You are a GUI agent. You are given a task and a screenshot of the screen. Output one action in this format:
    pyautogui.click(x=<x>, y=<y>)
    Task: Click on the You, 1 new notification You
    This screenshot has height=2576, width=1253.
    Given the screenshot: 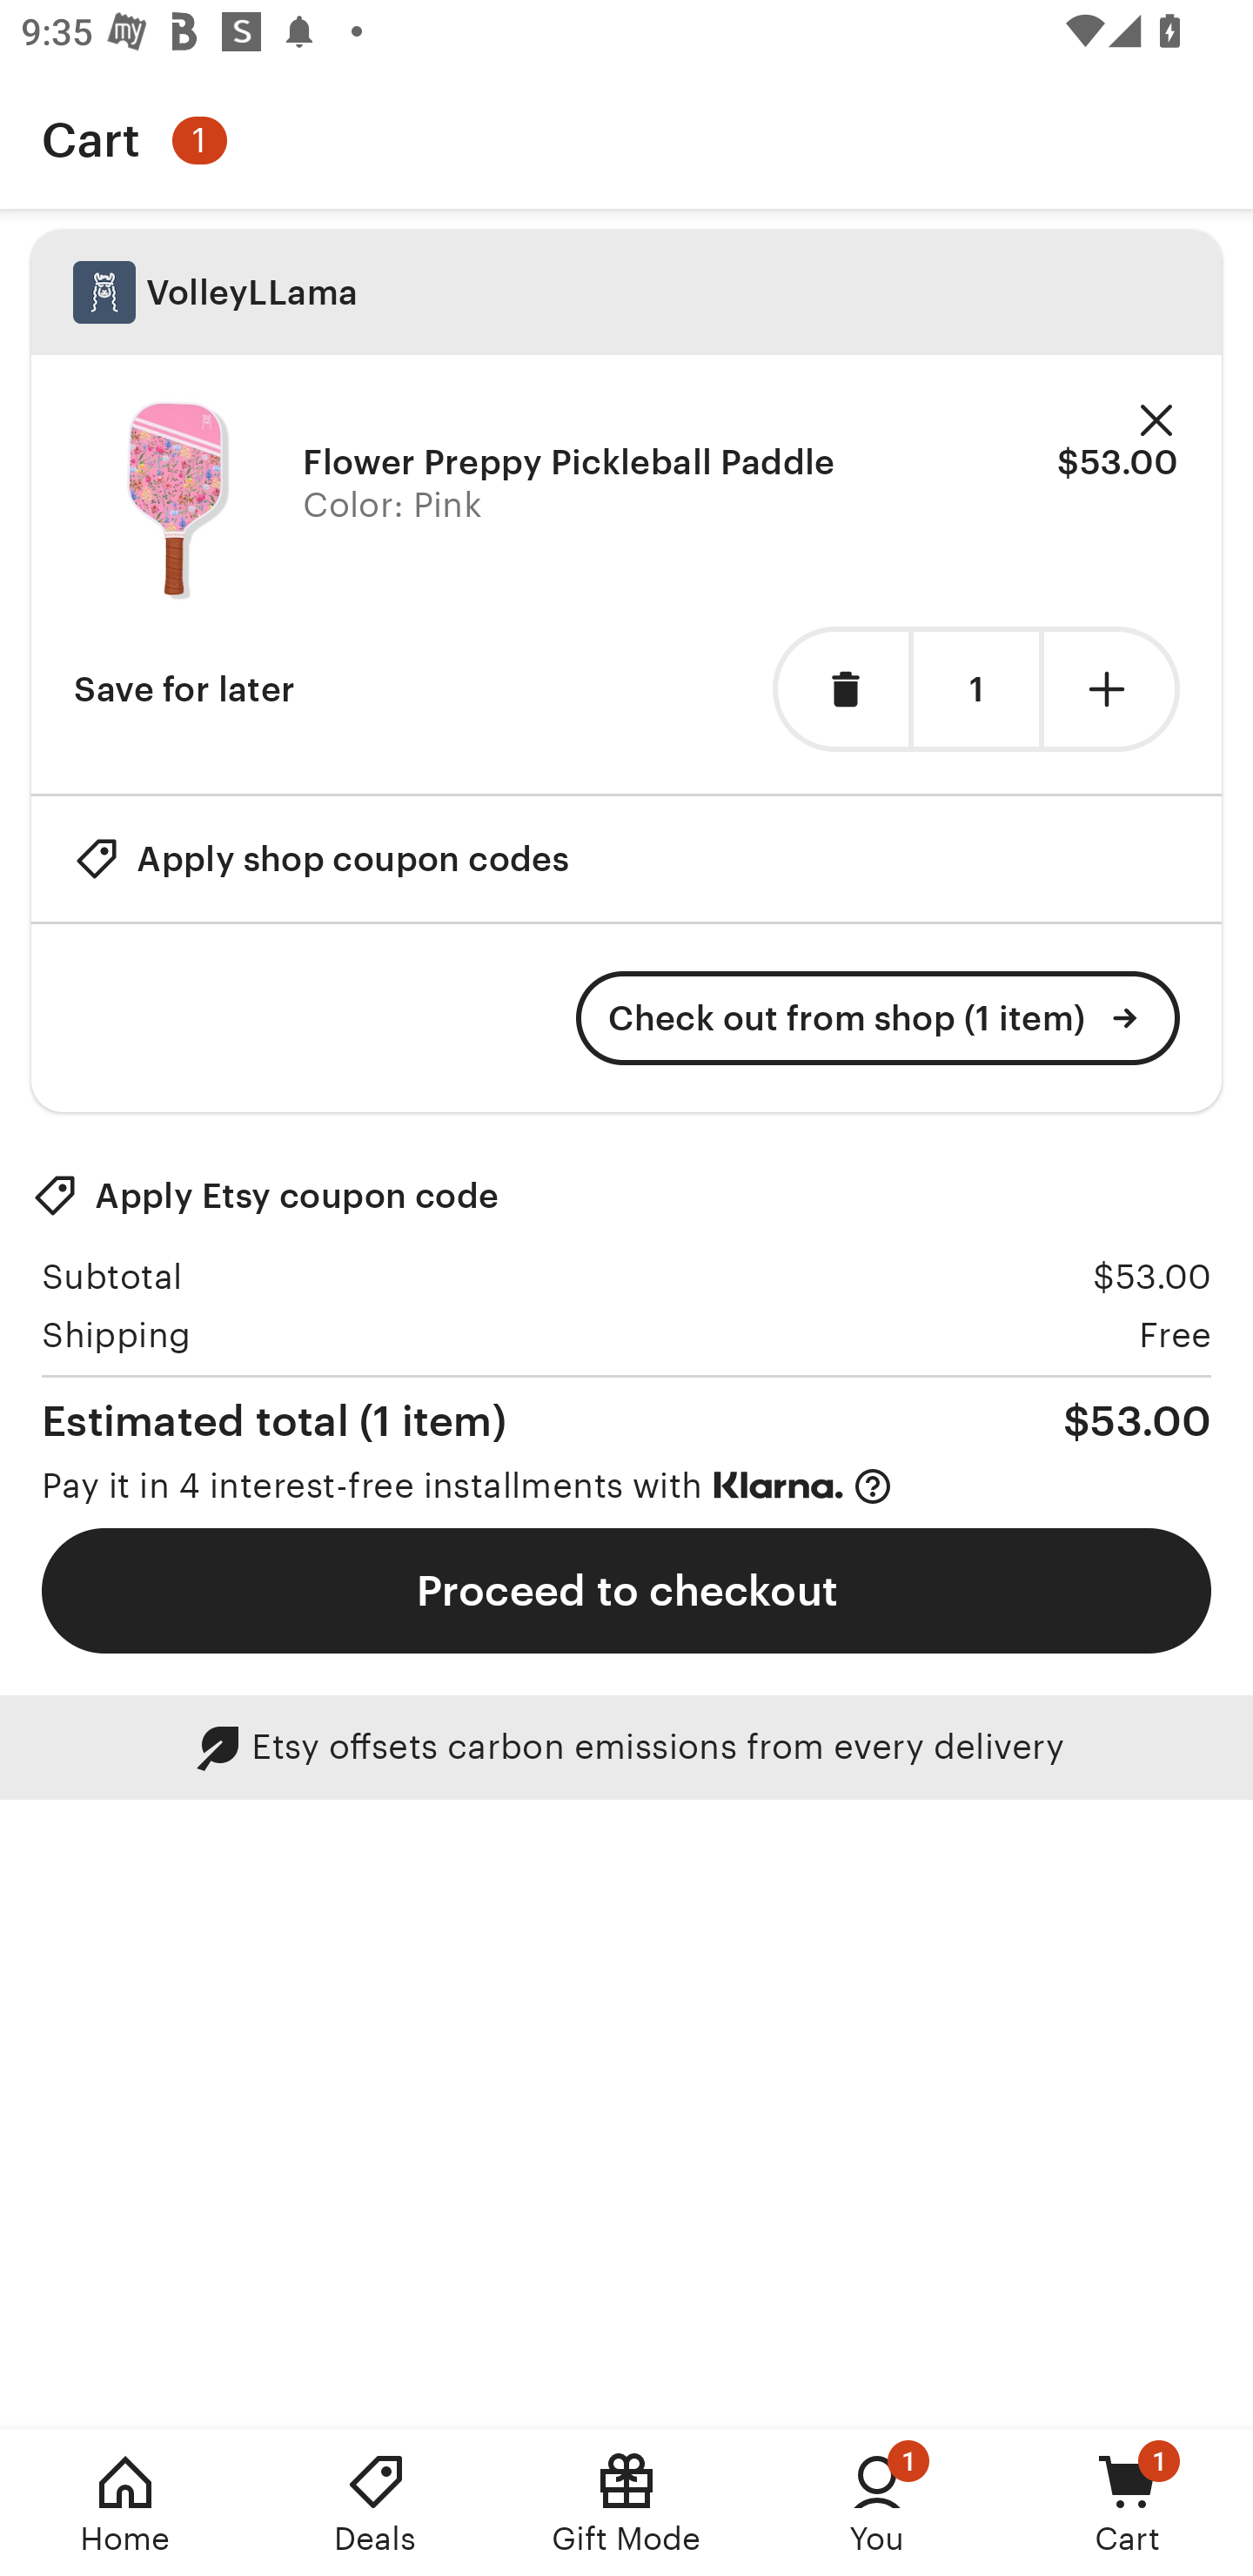 What is the action you would take?
    pyautogui.click(x=877, y=2503)
    